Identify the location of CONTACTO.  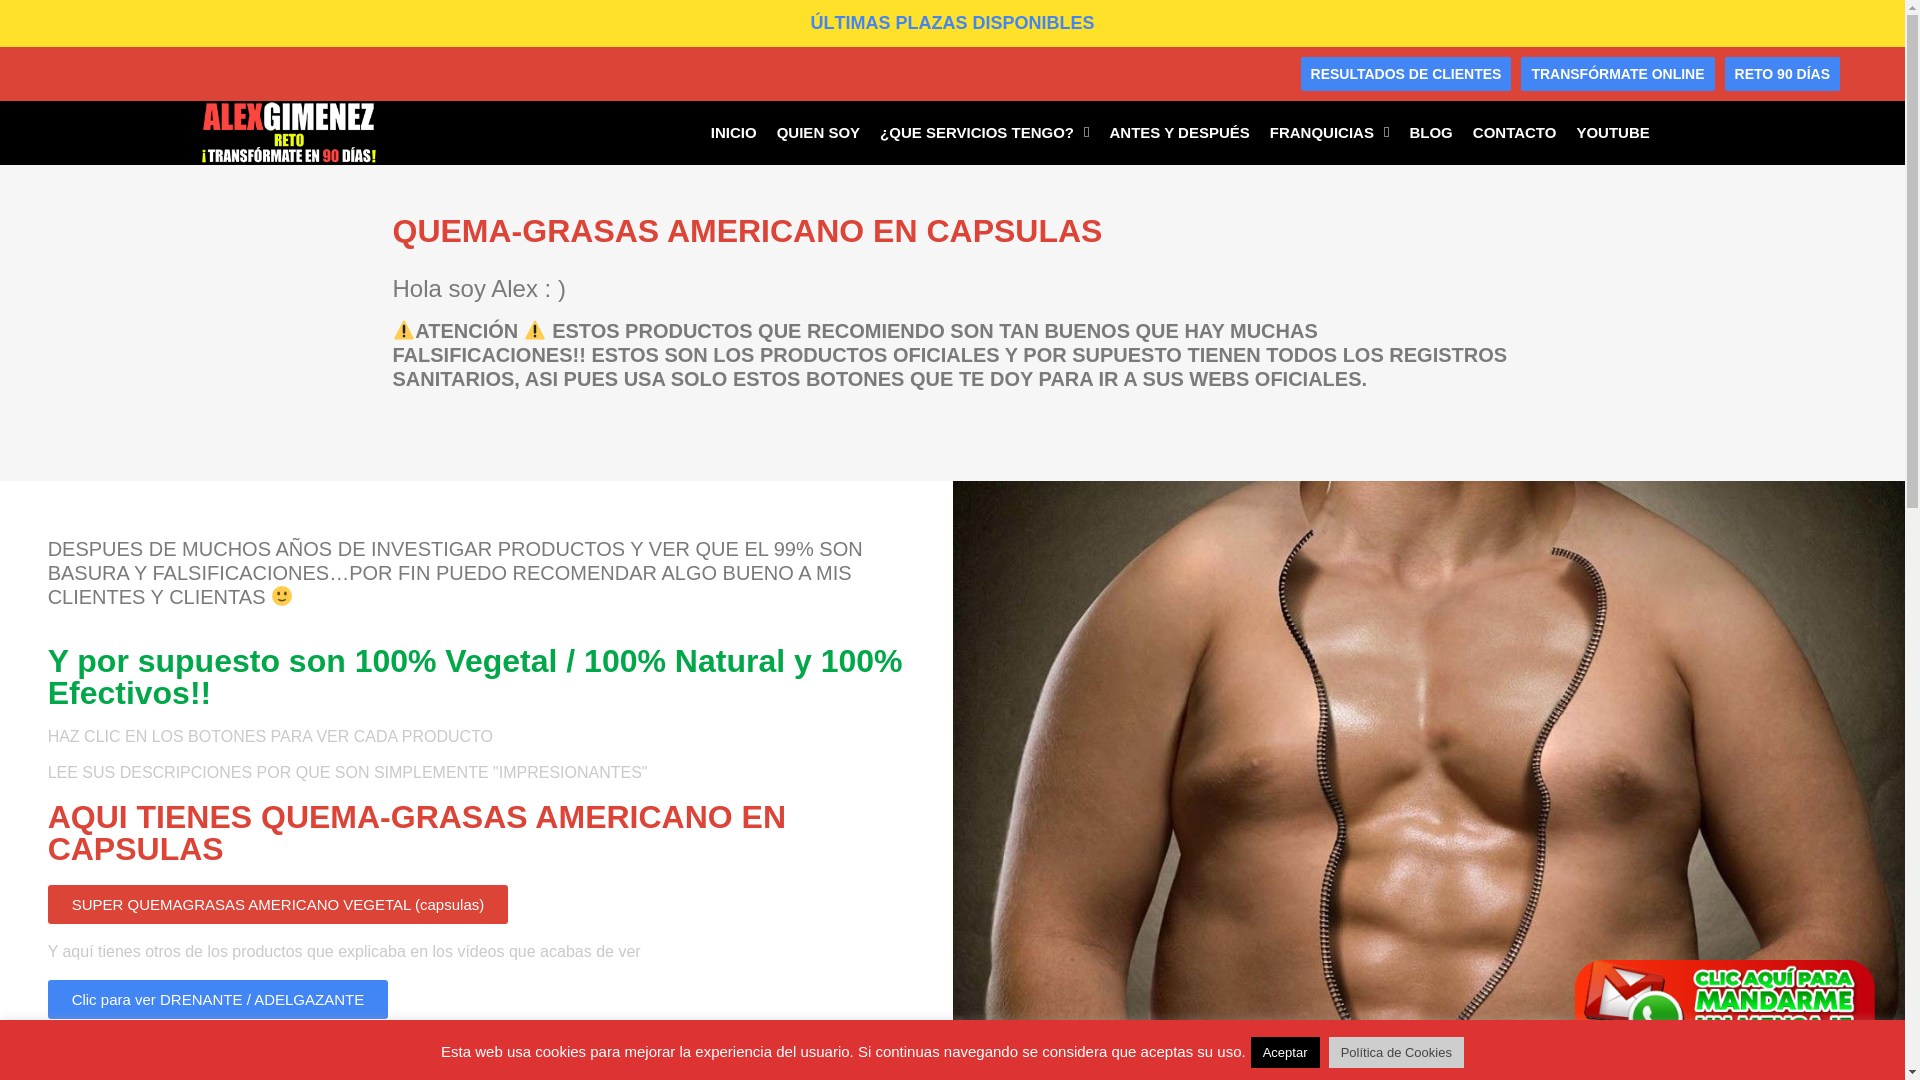
(1514, 134).